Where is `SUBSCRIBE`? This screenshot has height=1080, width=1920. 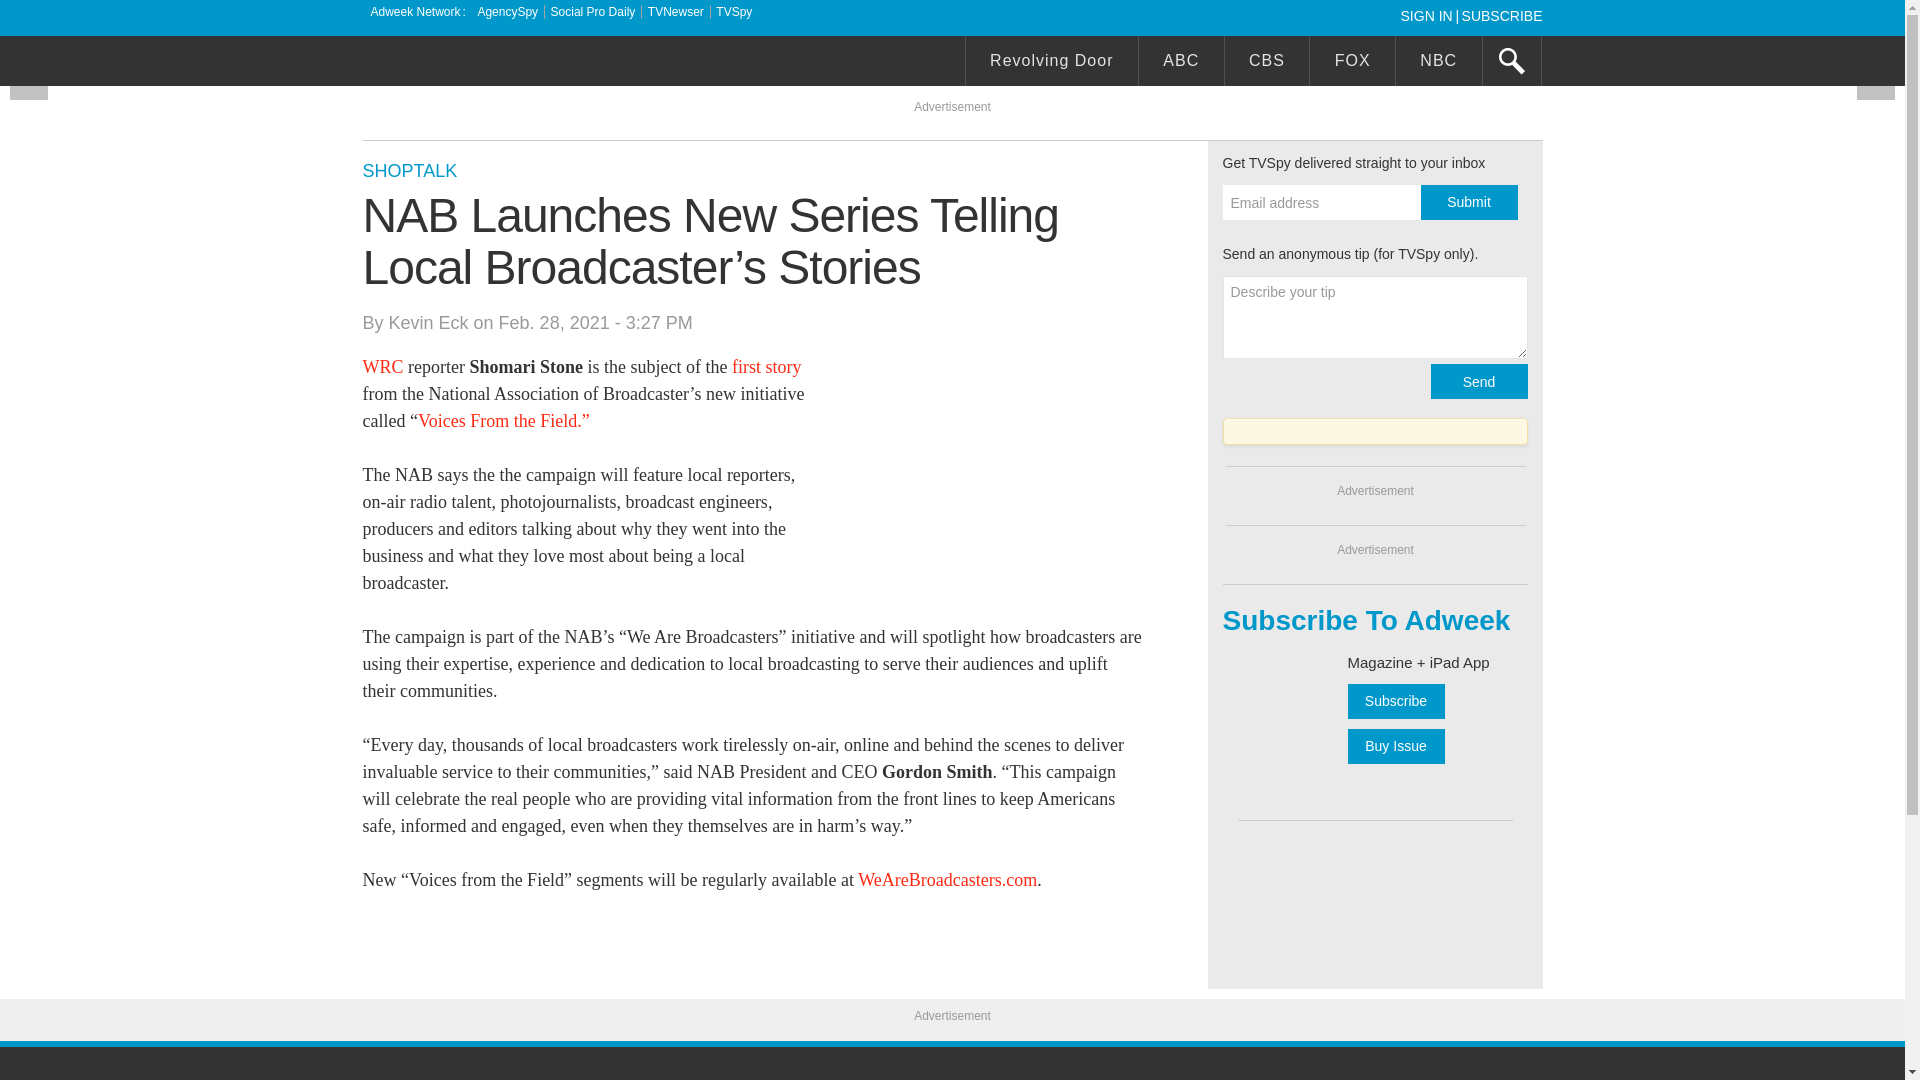
SUBSCRIBE is located at coordinates (1502, 15).